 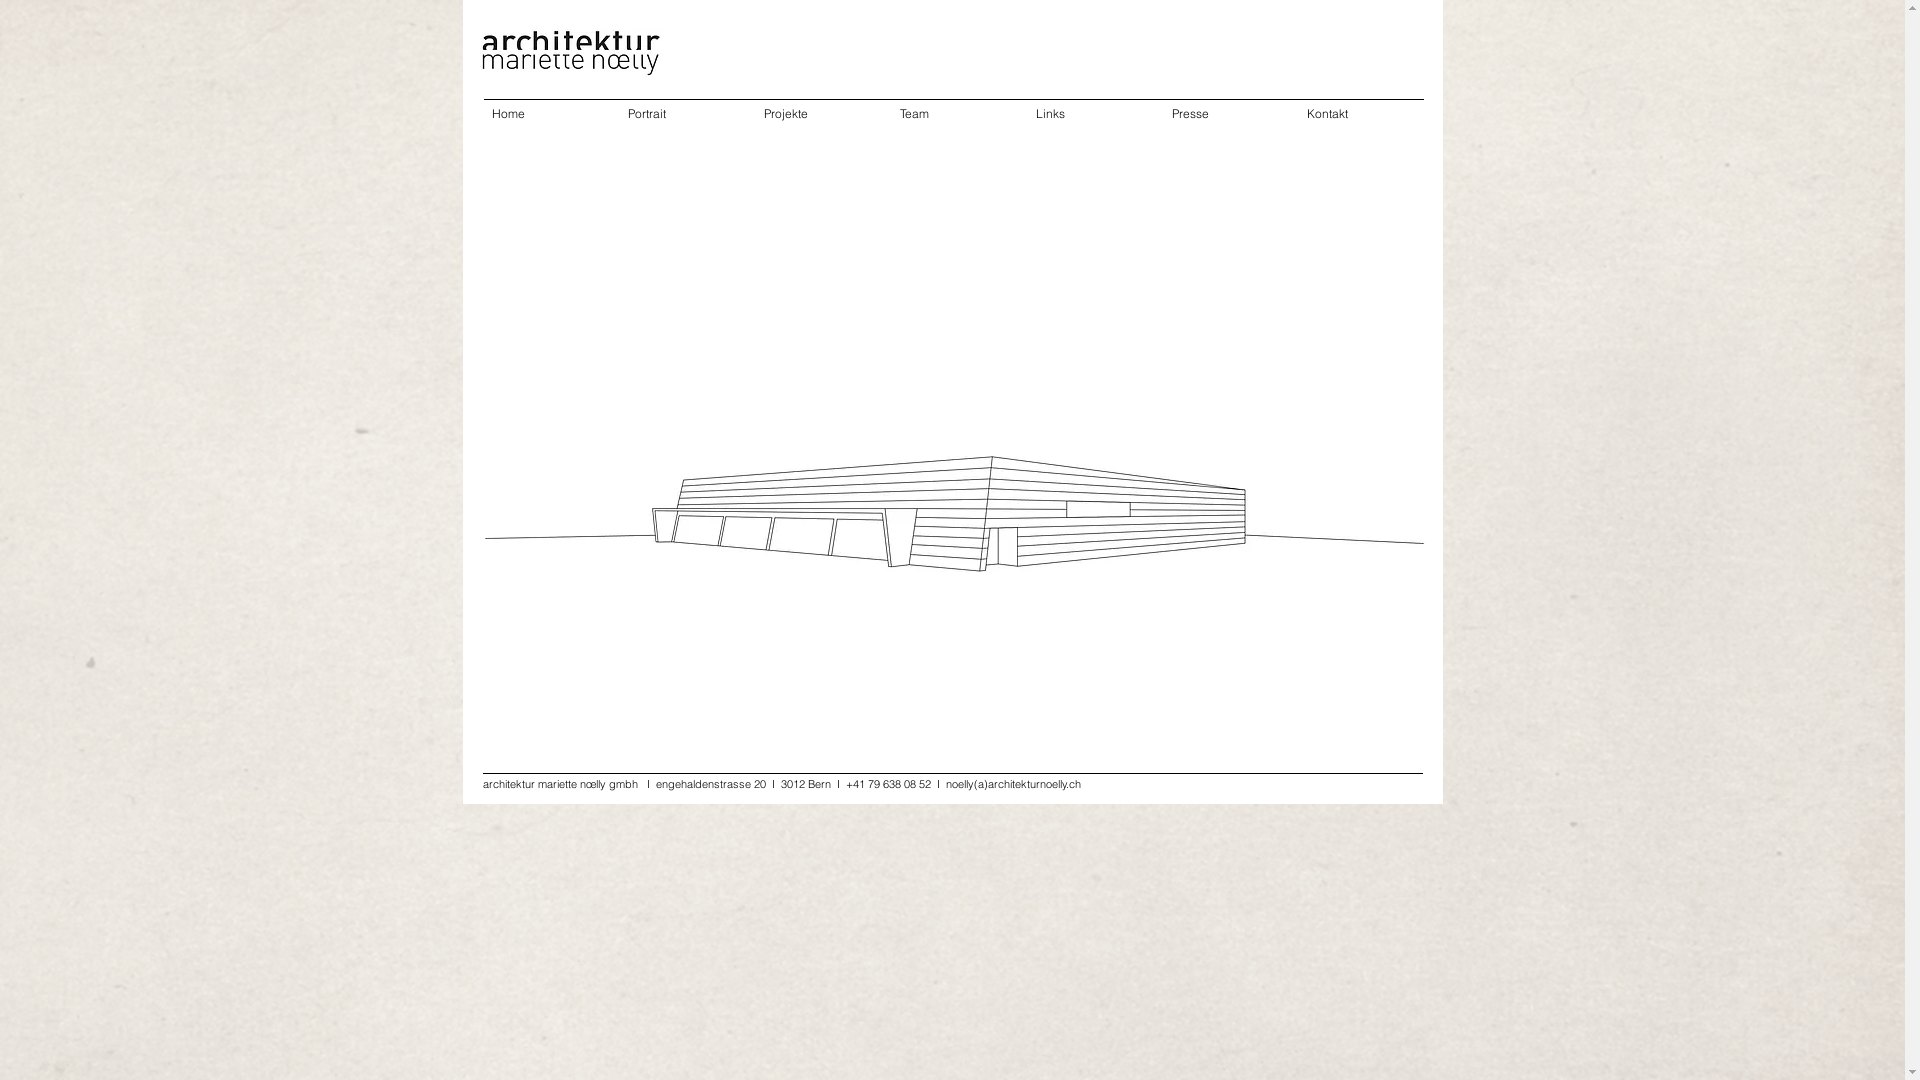 I want to click on Team, so click(x=952, y=105).